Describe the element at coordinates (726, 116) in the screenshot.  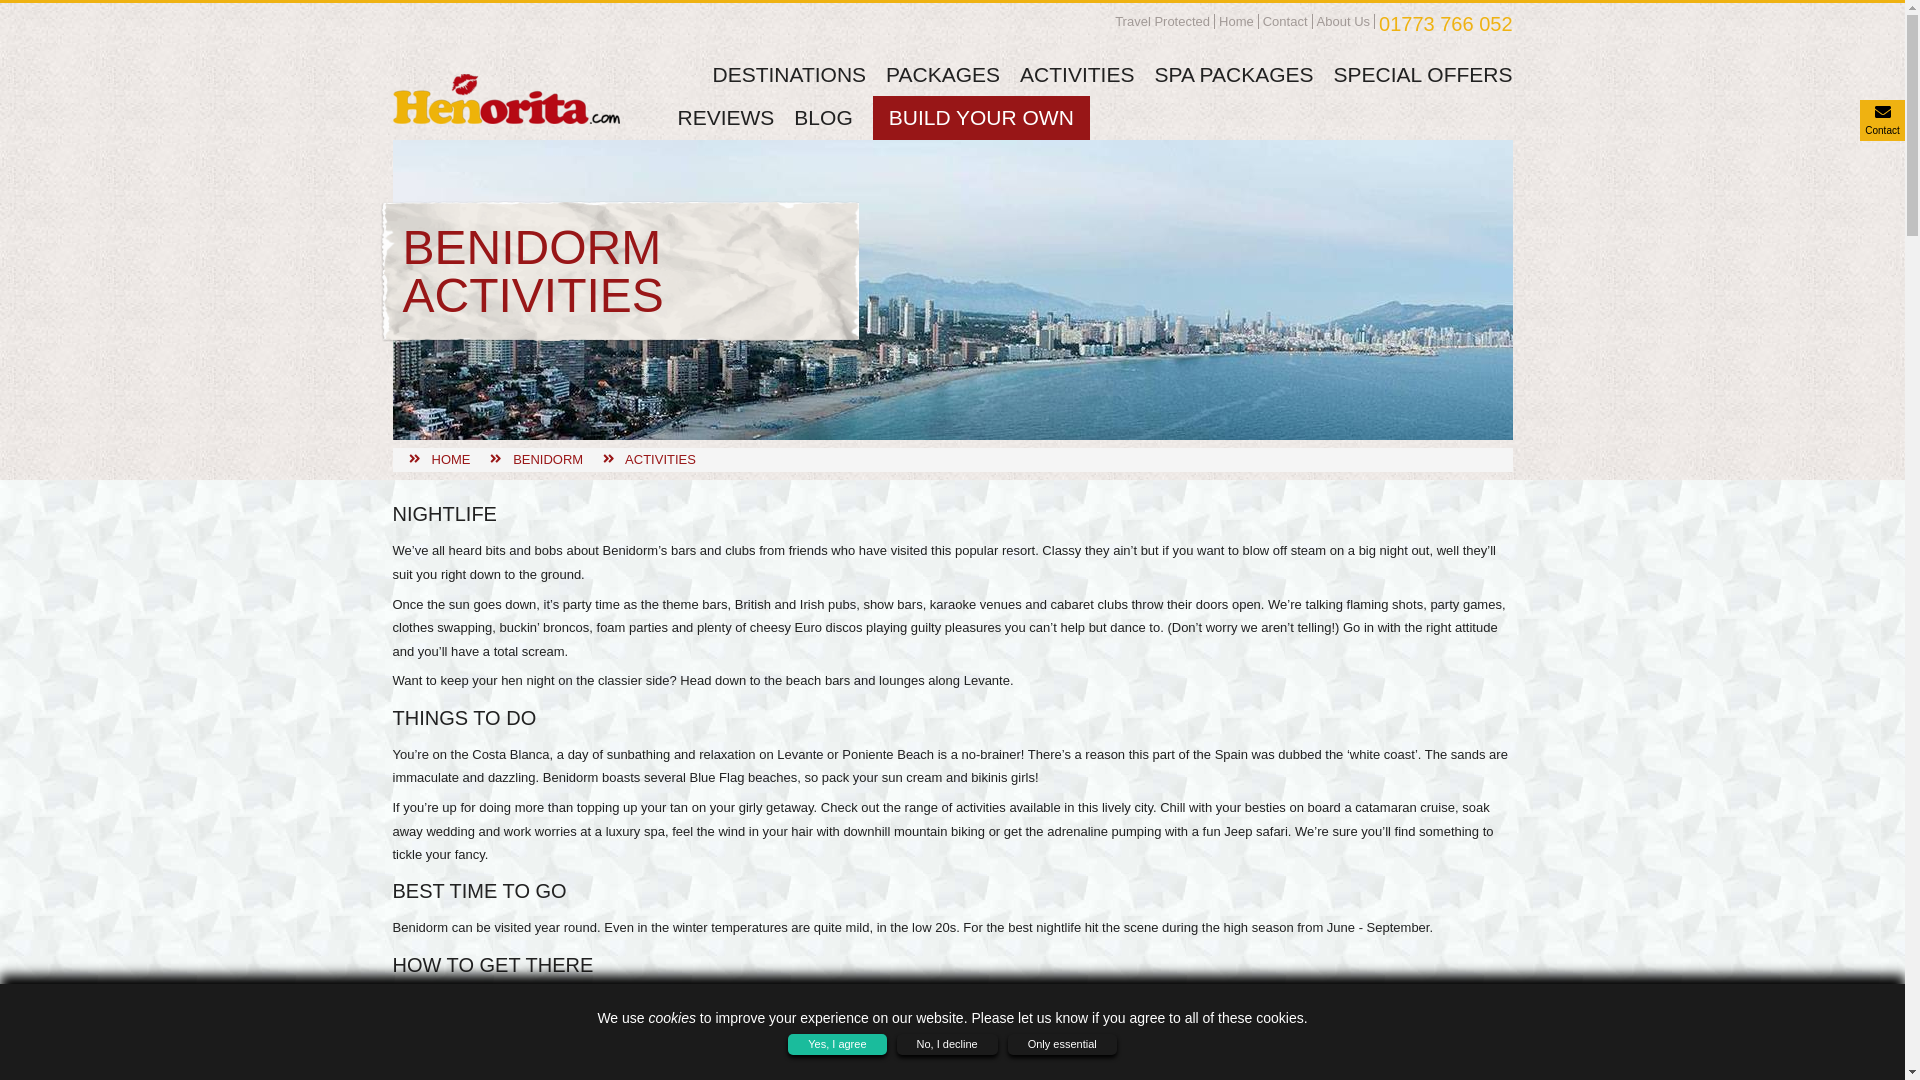
I see `REVIEWS` at that location.